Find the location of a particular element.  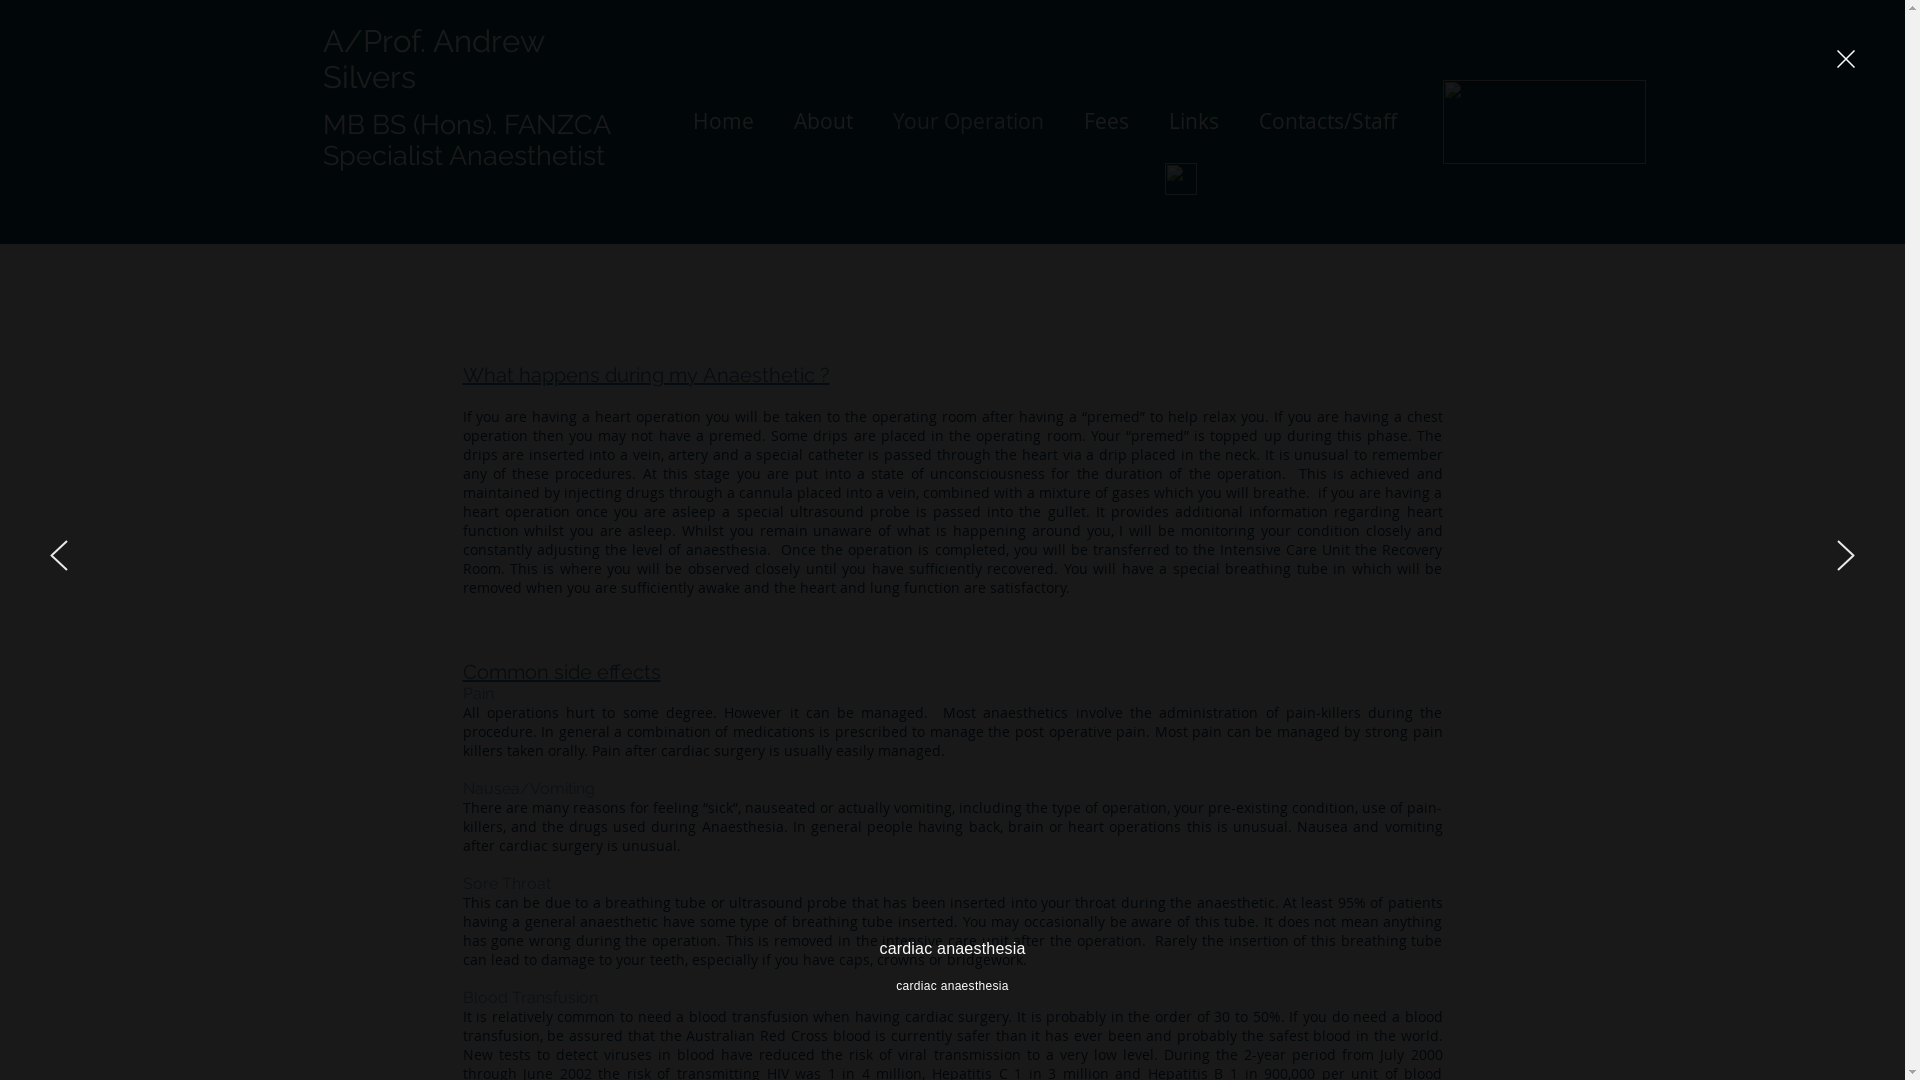

send us an email is located at coordinates (1180, 179).